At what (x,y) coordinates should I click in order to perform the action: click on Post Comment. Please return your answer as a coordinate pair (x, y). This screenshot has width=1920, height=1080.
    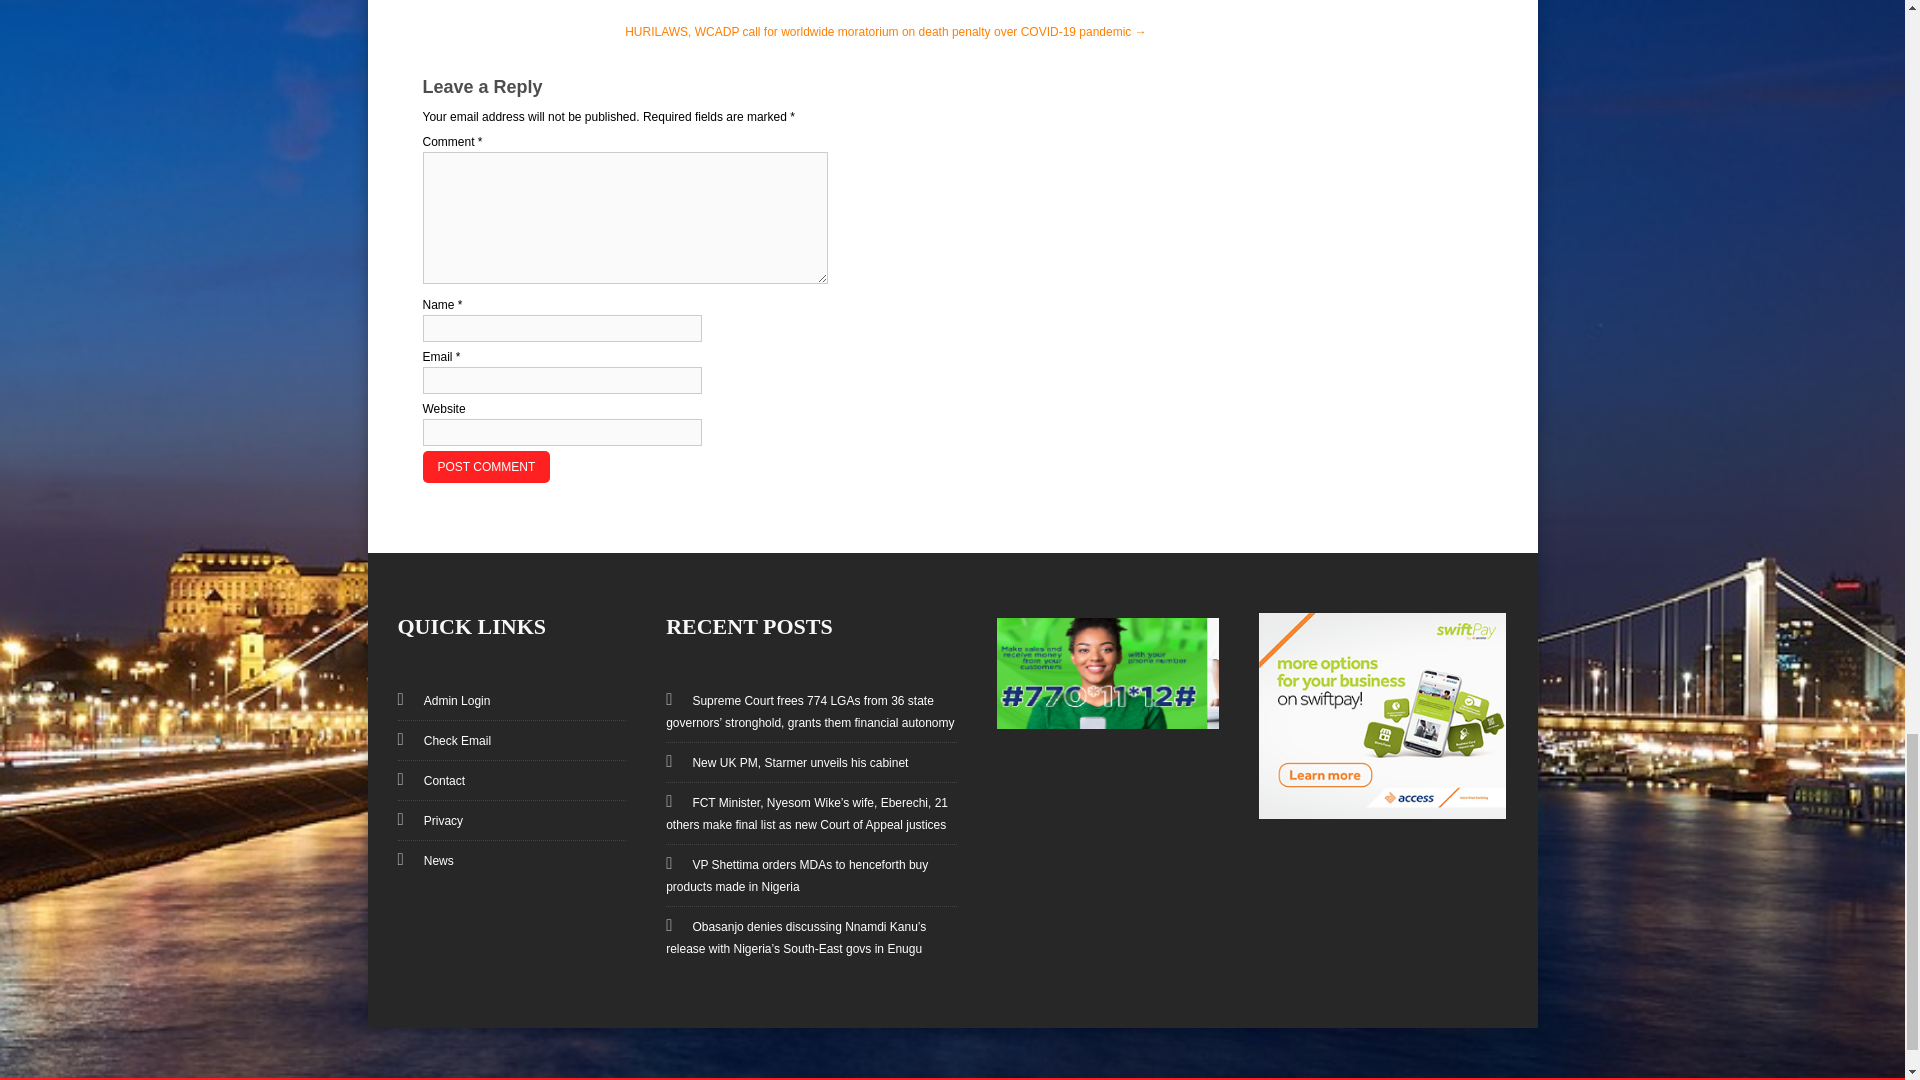
    Looking at the image, I should click on (486, 466).